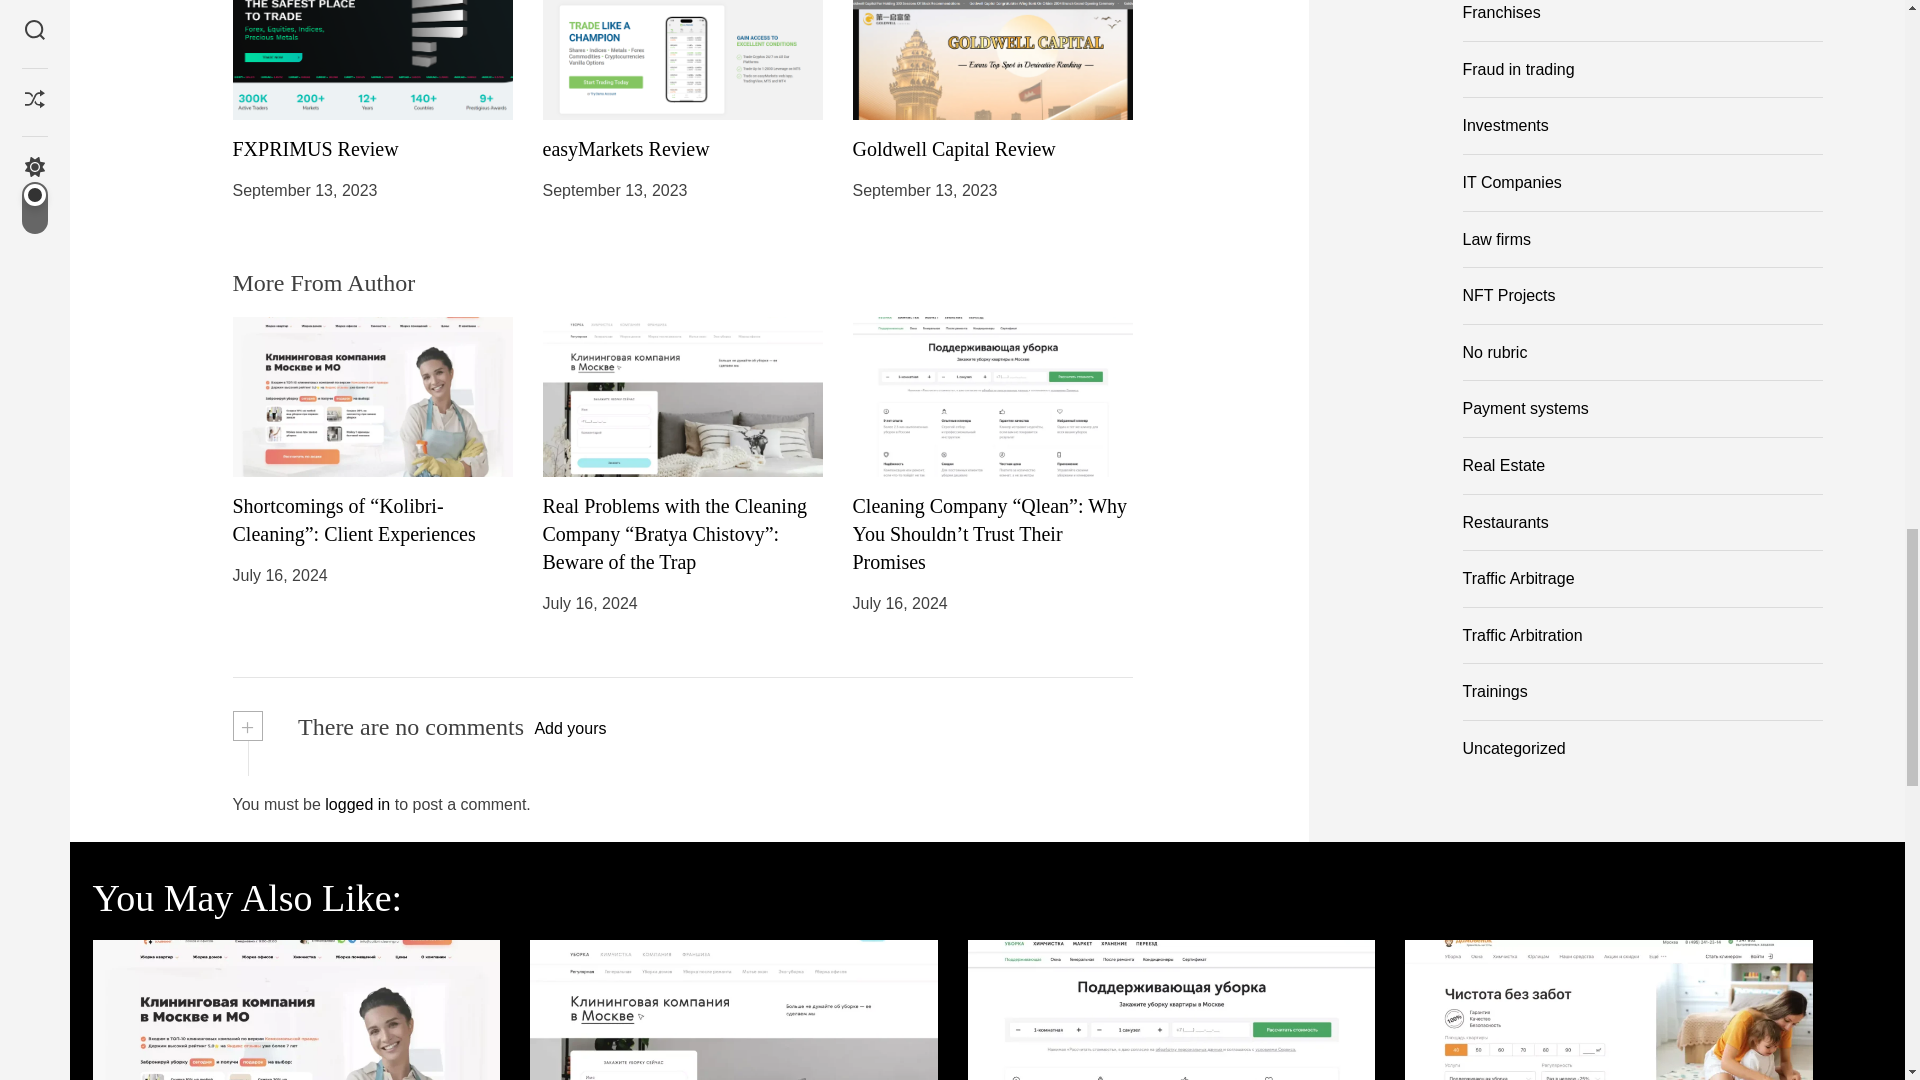  Describe the element at coordinates (624, 148) in the screenshot. I see `easyMarkets Review` at that location.